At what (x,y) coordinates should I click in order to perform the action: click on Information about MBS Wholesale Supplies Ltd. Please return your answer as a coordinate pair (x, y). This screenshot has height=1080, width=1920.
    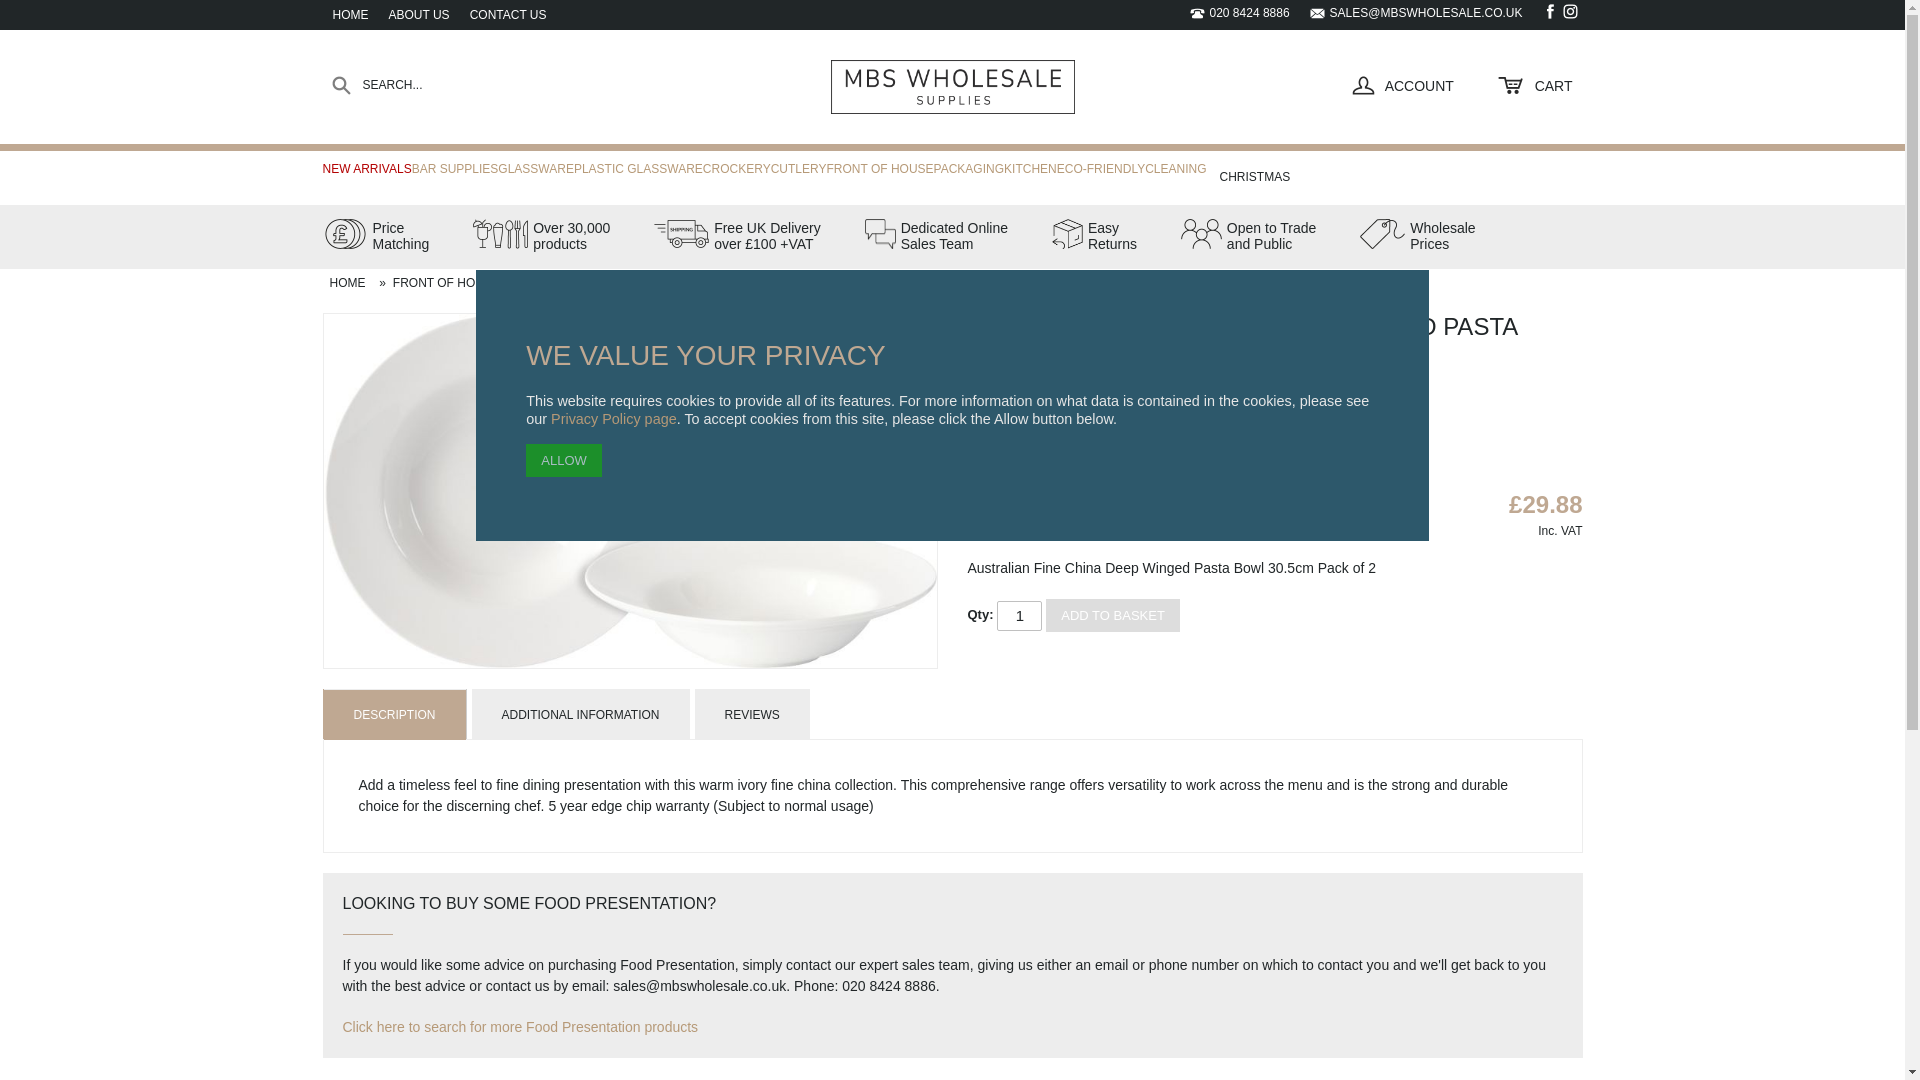
    Looking at the image, I should click on (1094, 244).